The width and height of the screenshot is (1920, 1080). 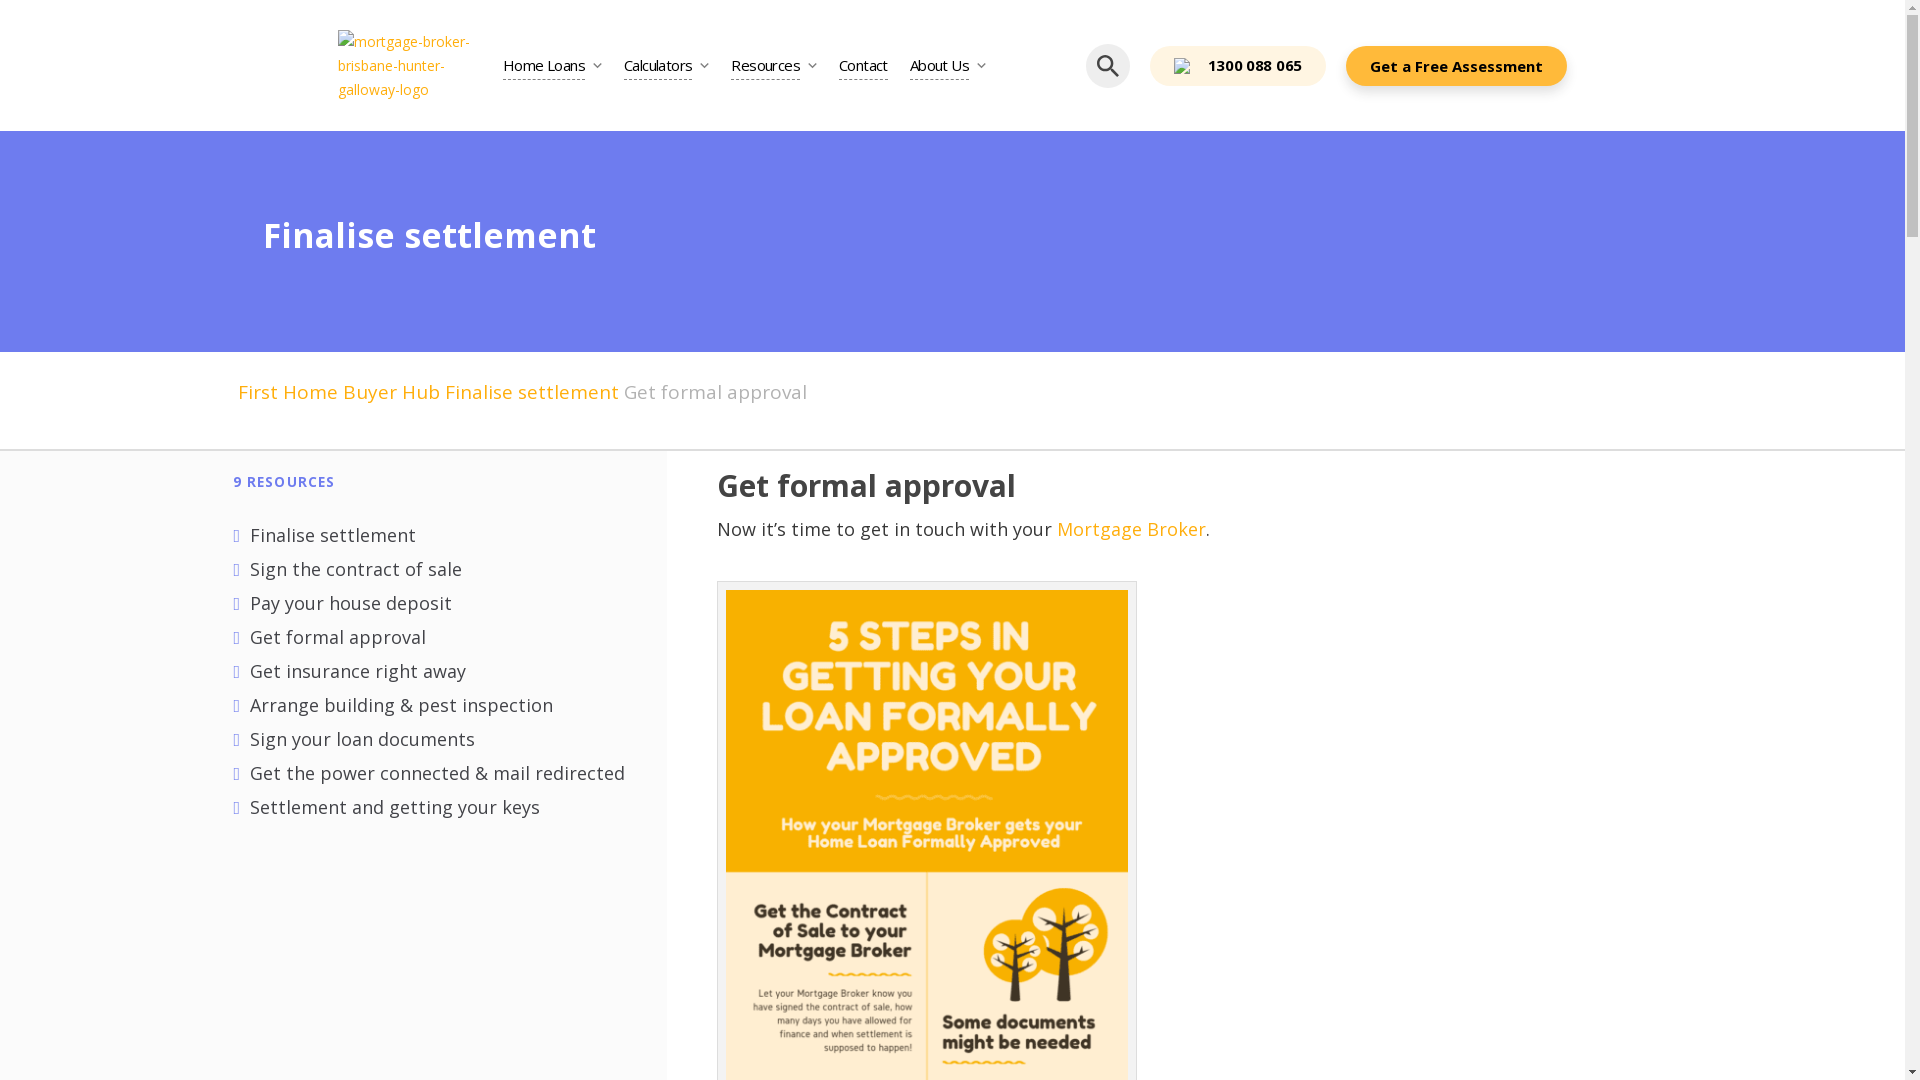 What do you see at coordinates (339, 392) in the screenshot?
I see `First Home Buyer Hub` at bounding box center [339, 392].